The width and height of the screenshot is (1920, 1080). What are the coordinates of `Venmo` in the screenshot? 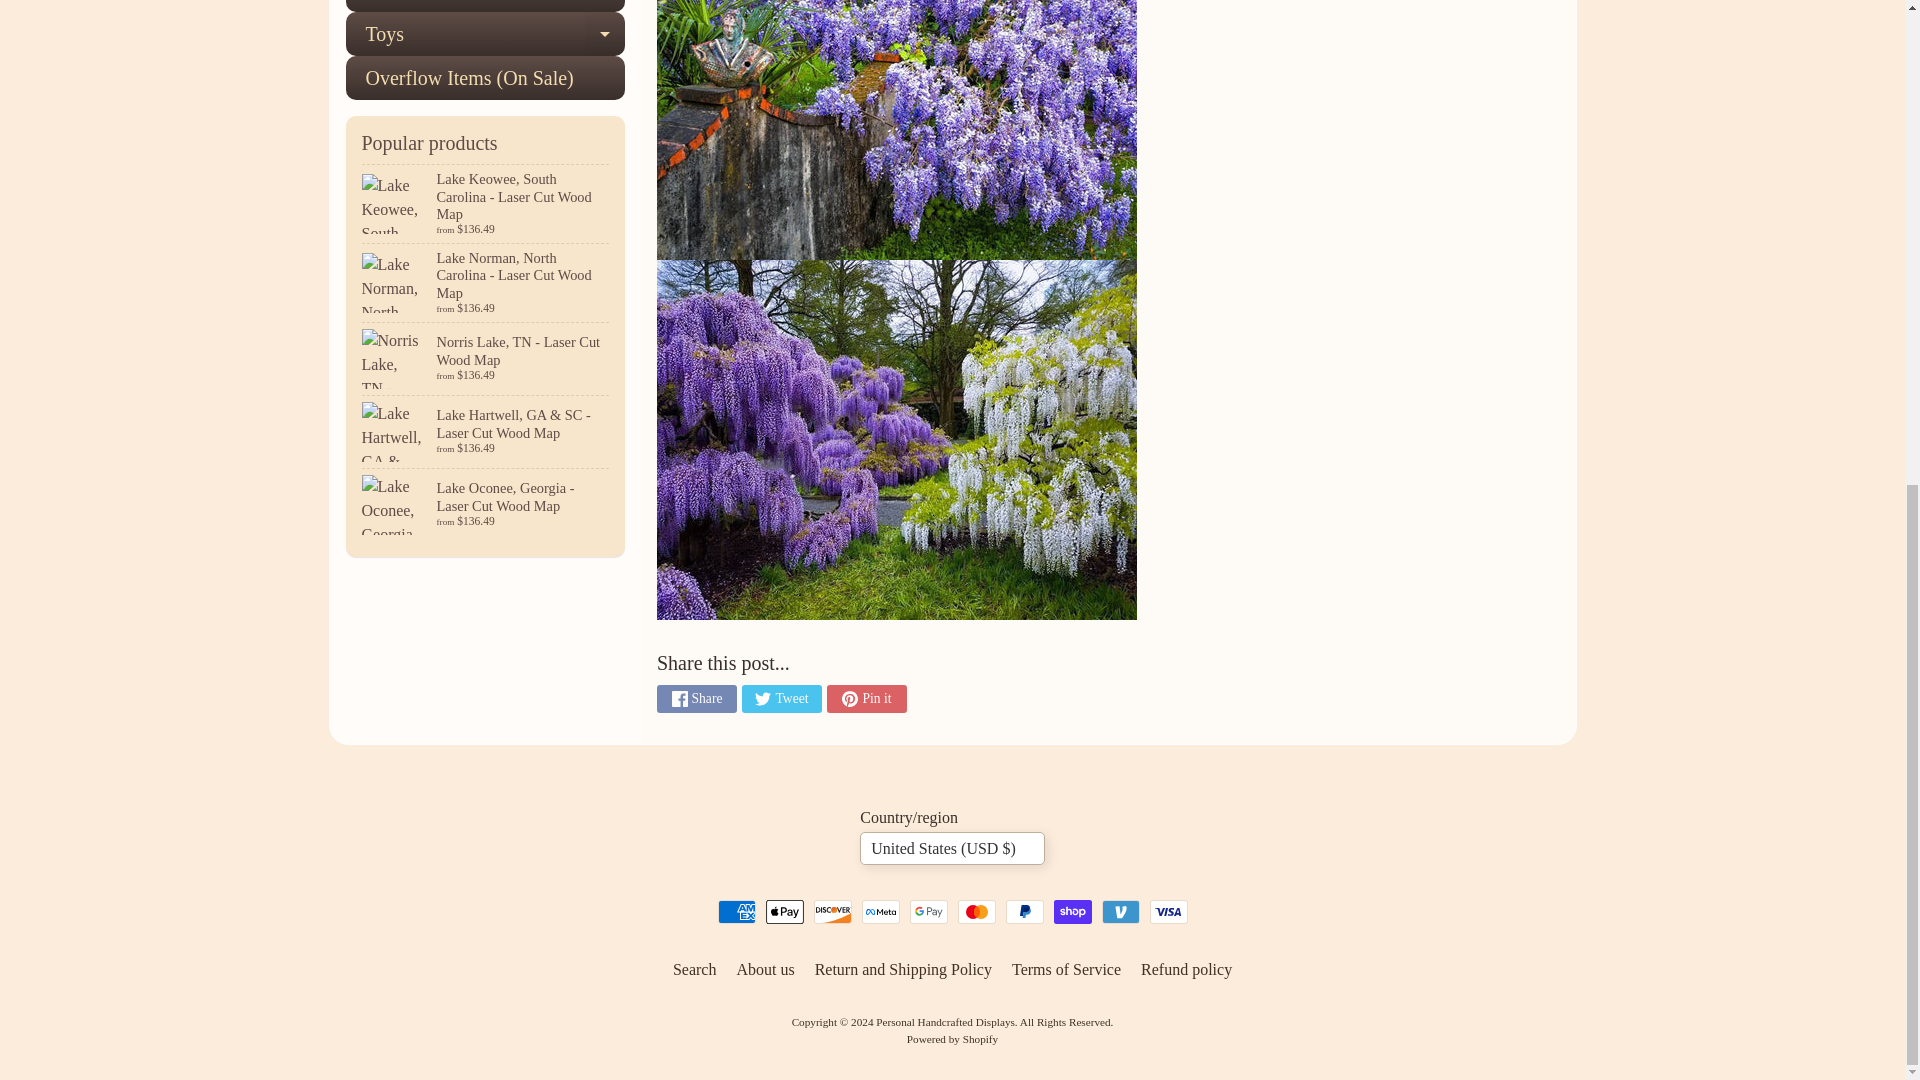 It's located at (1121, 912).